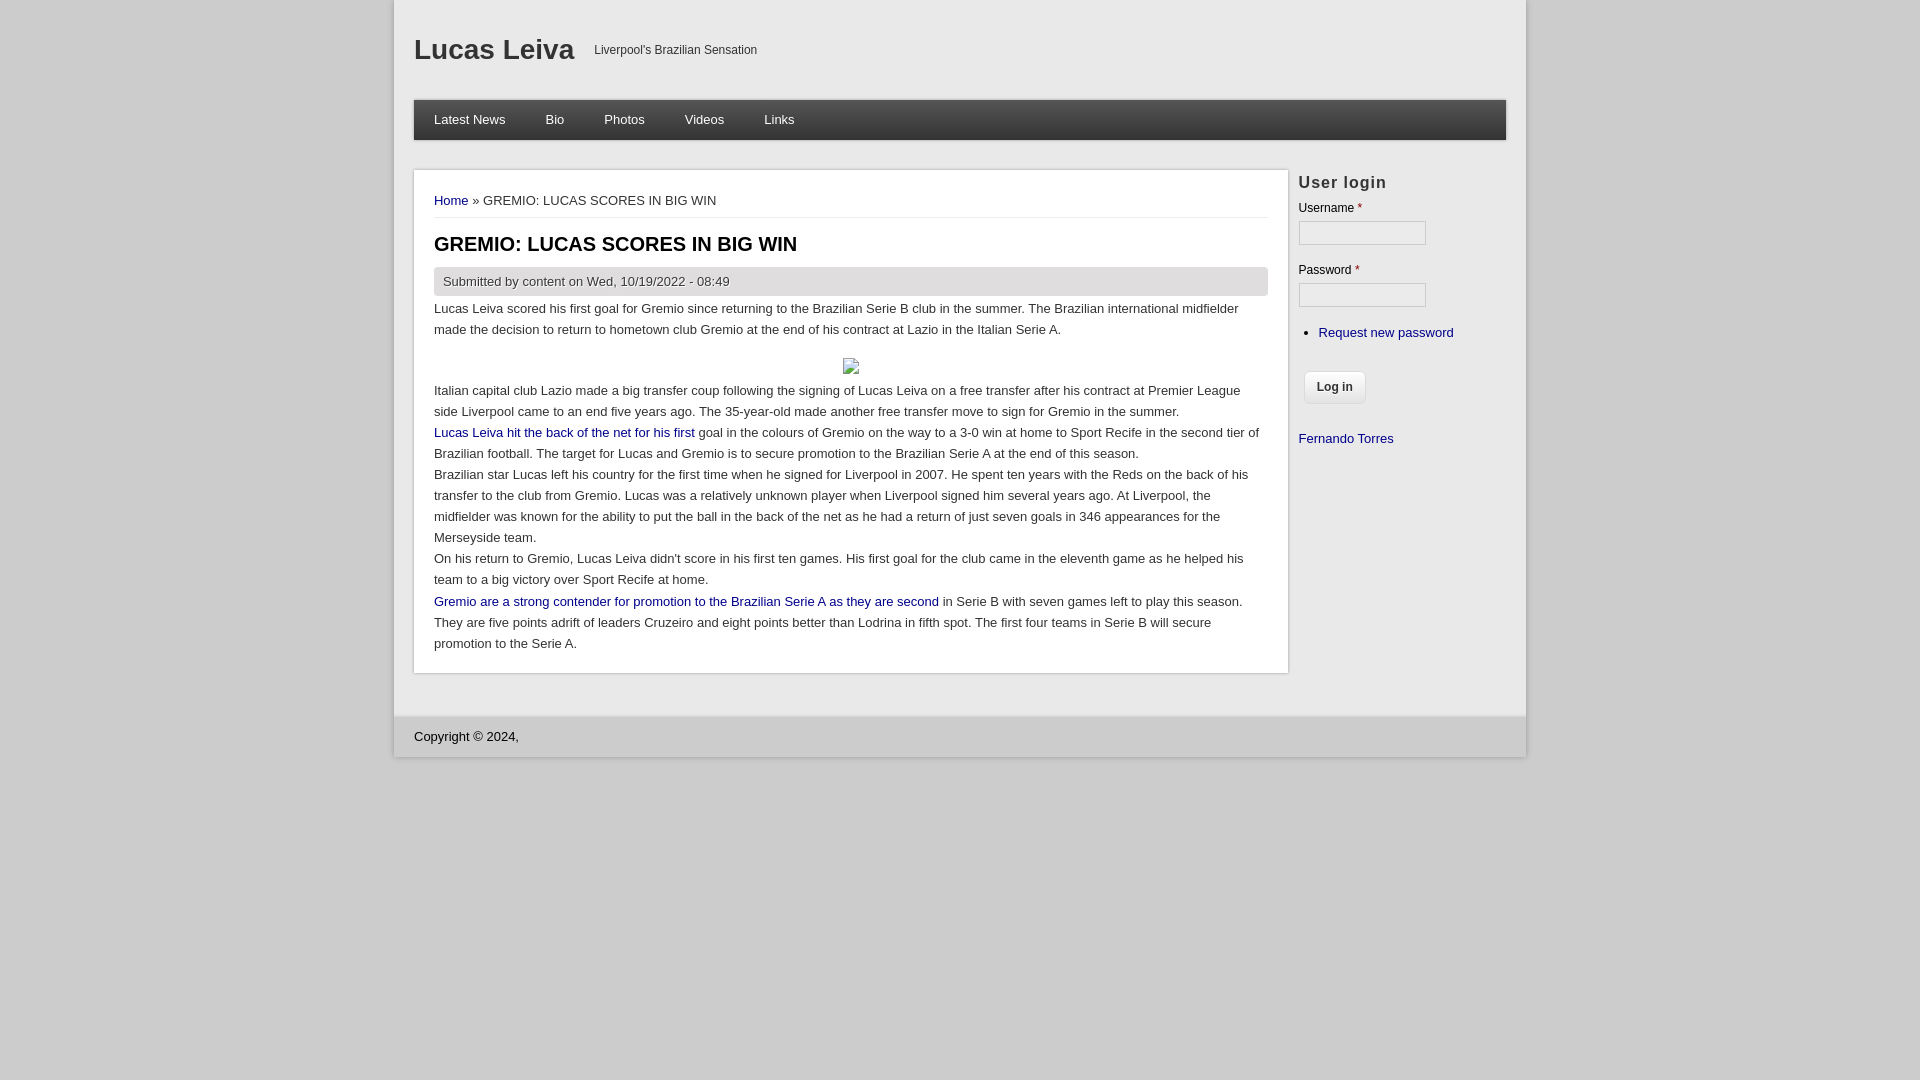 The image size is (1920, 1080). Describe the element at coordinates (1334, 387) in the screenshot. I see `Log in` at that location.